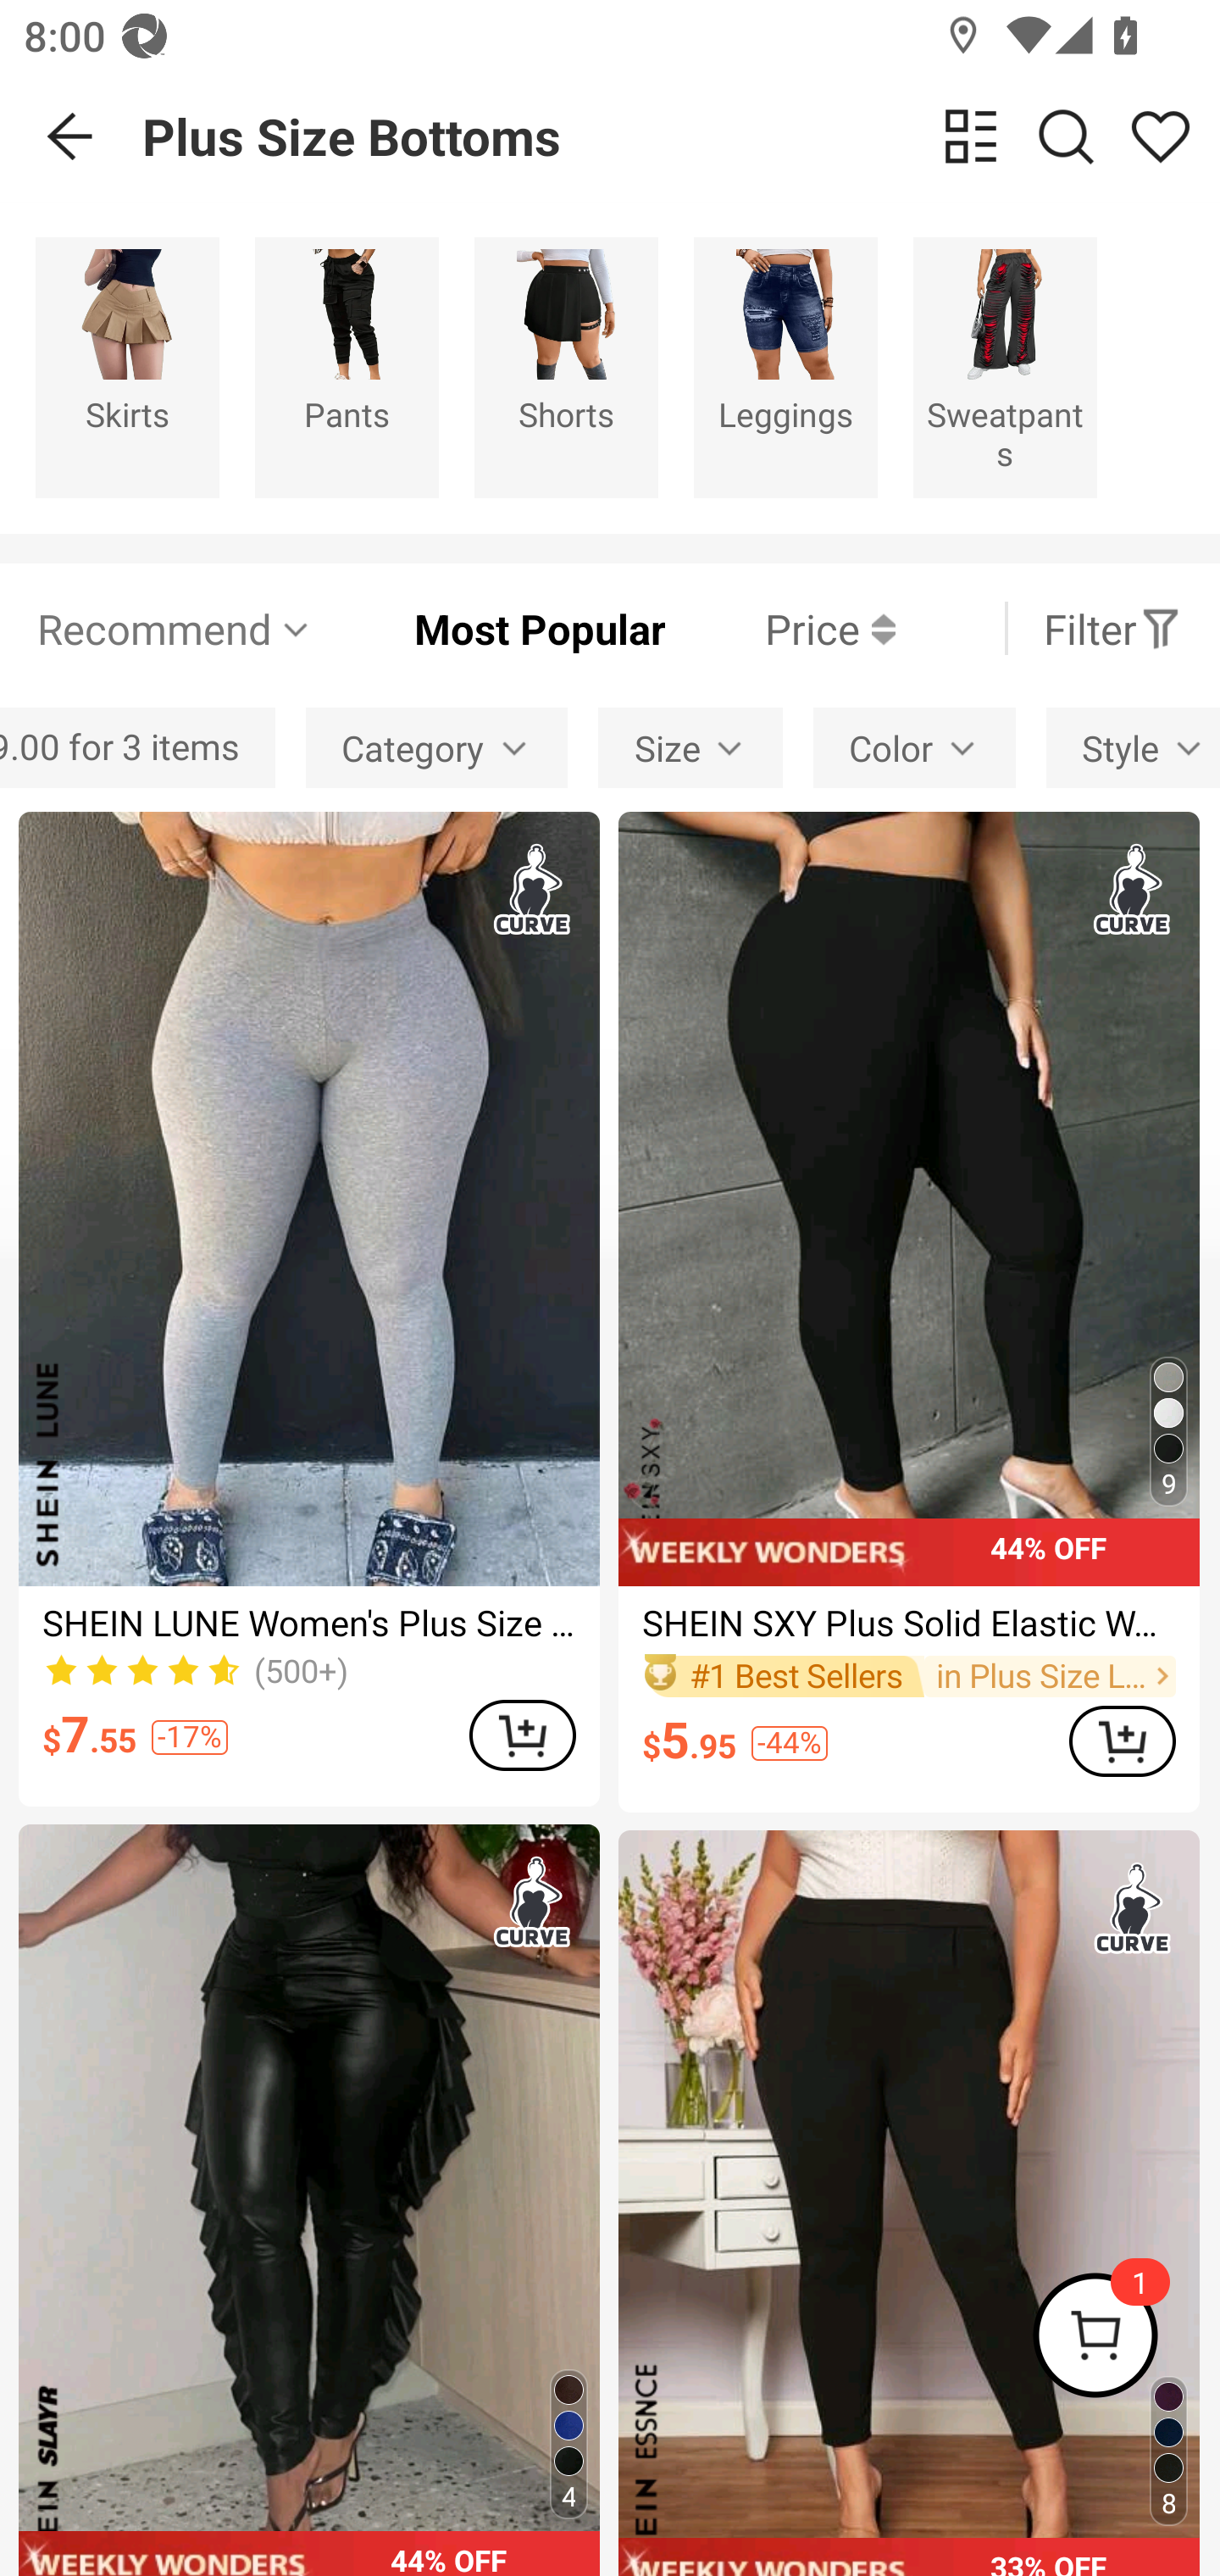 This screenshot has height=2576, width=1220. What do you see at coordinates (1005, 366) in the screenshot?
I see `Sweatpants` at bounding box center [1005, 366].